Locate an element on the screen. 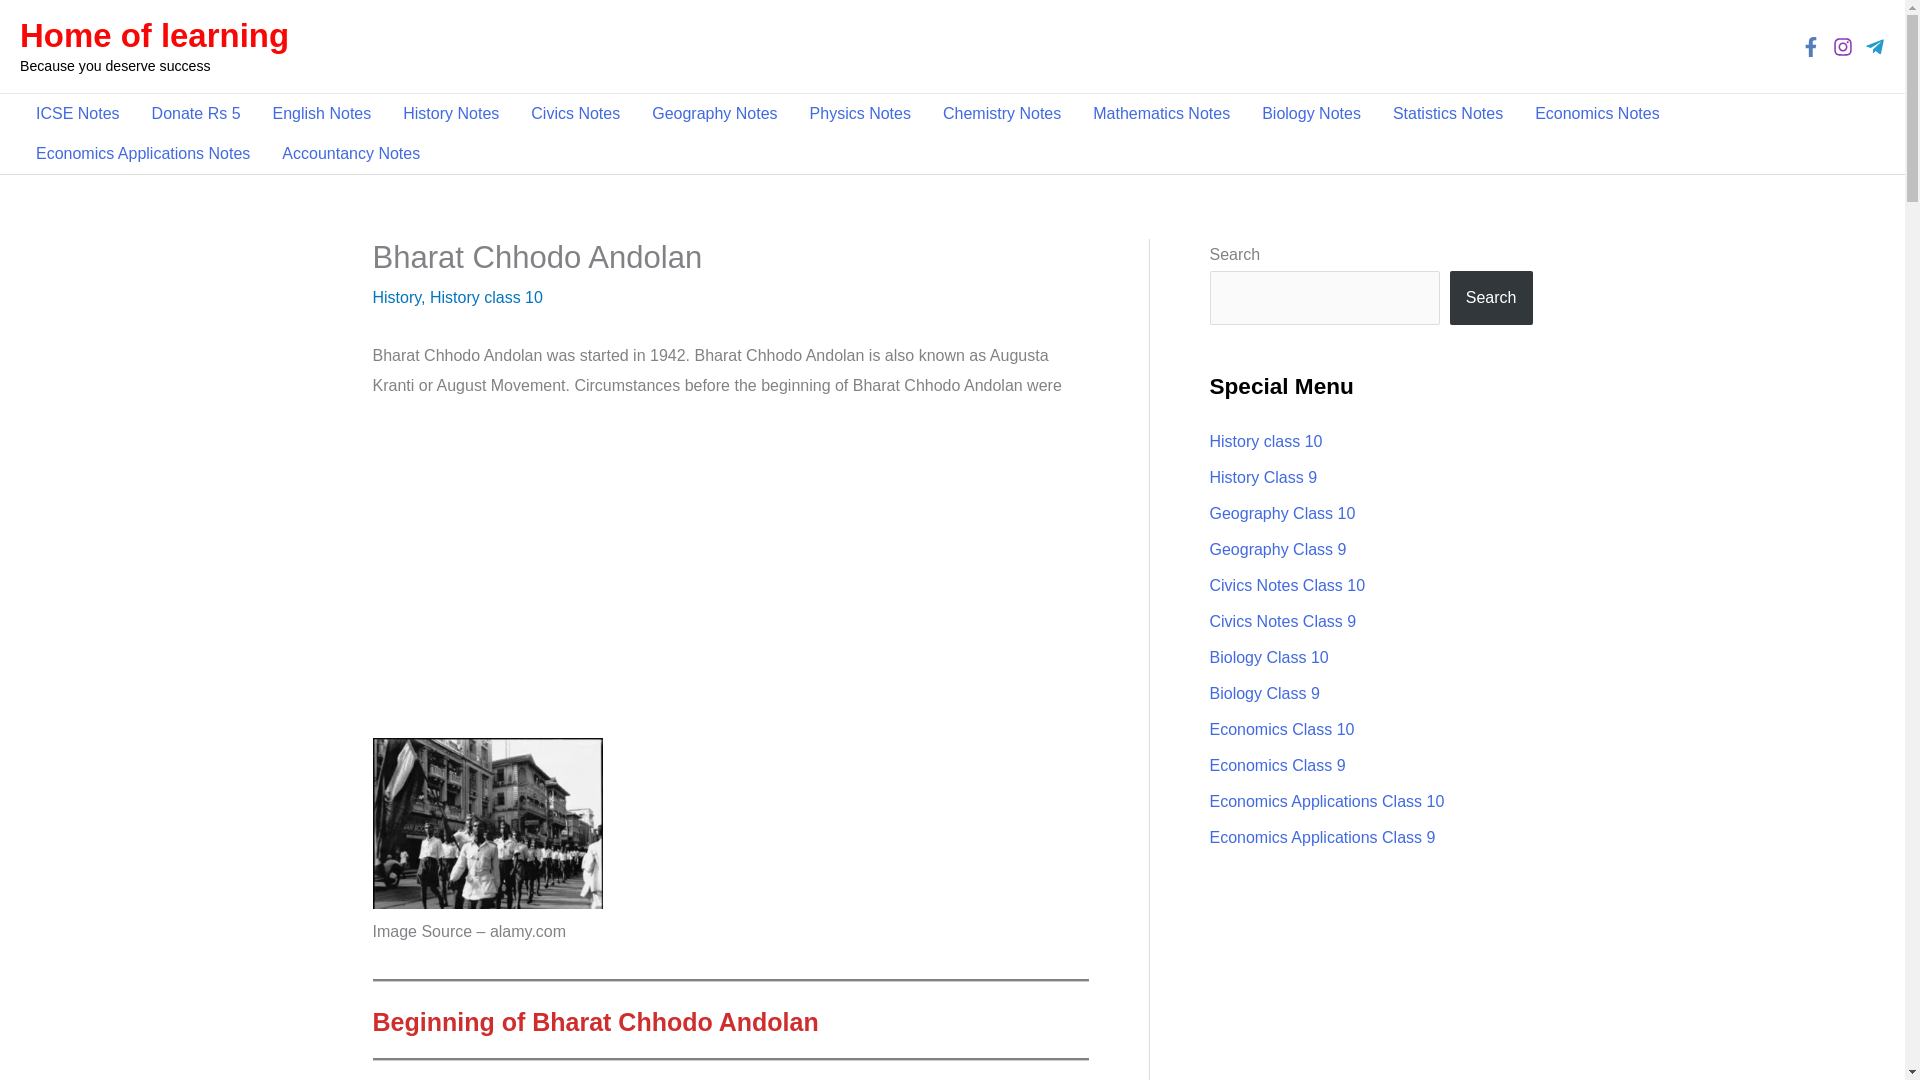 Image resolution: width=1920 pixels, height=1080 pixels. Statistics Notes is located at coordinates (1447, 113).